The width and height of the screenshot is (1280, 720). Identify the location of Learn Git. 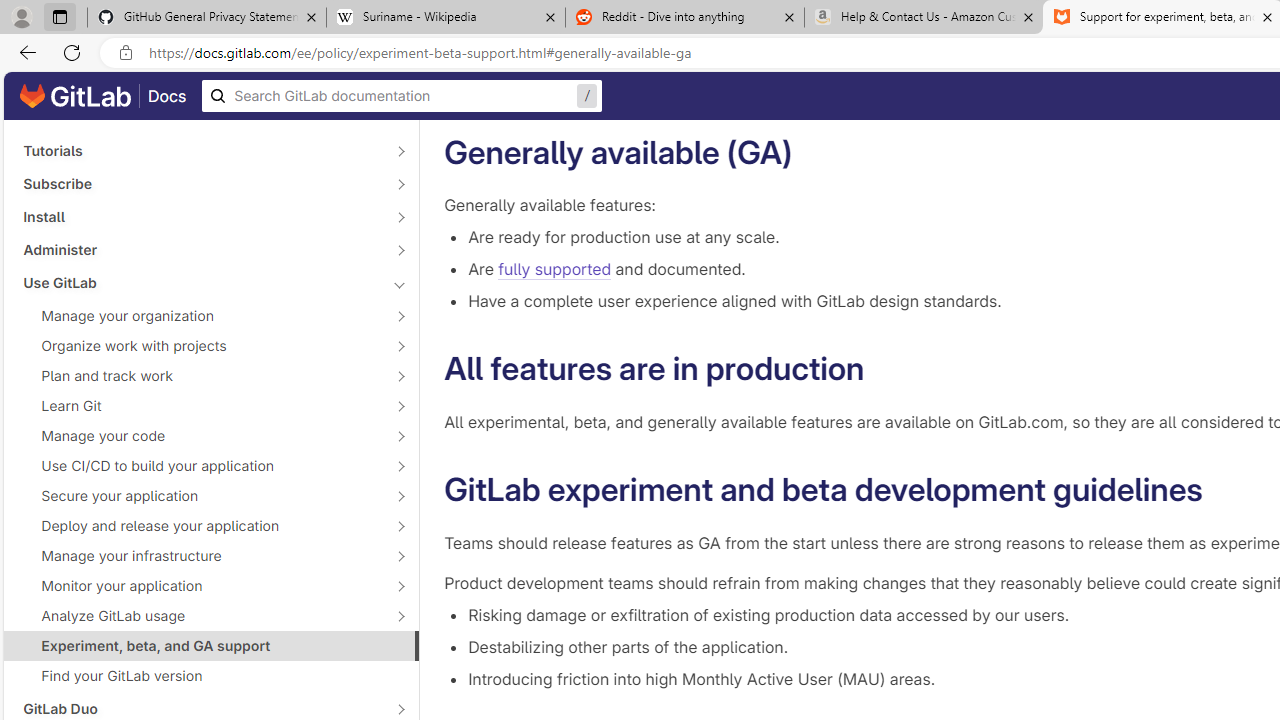
(200, 406).